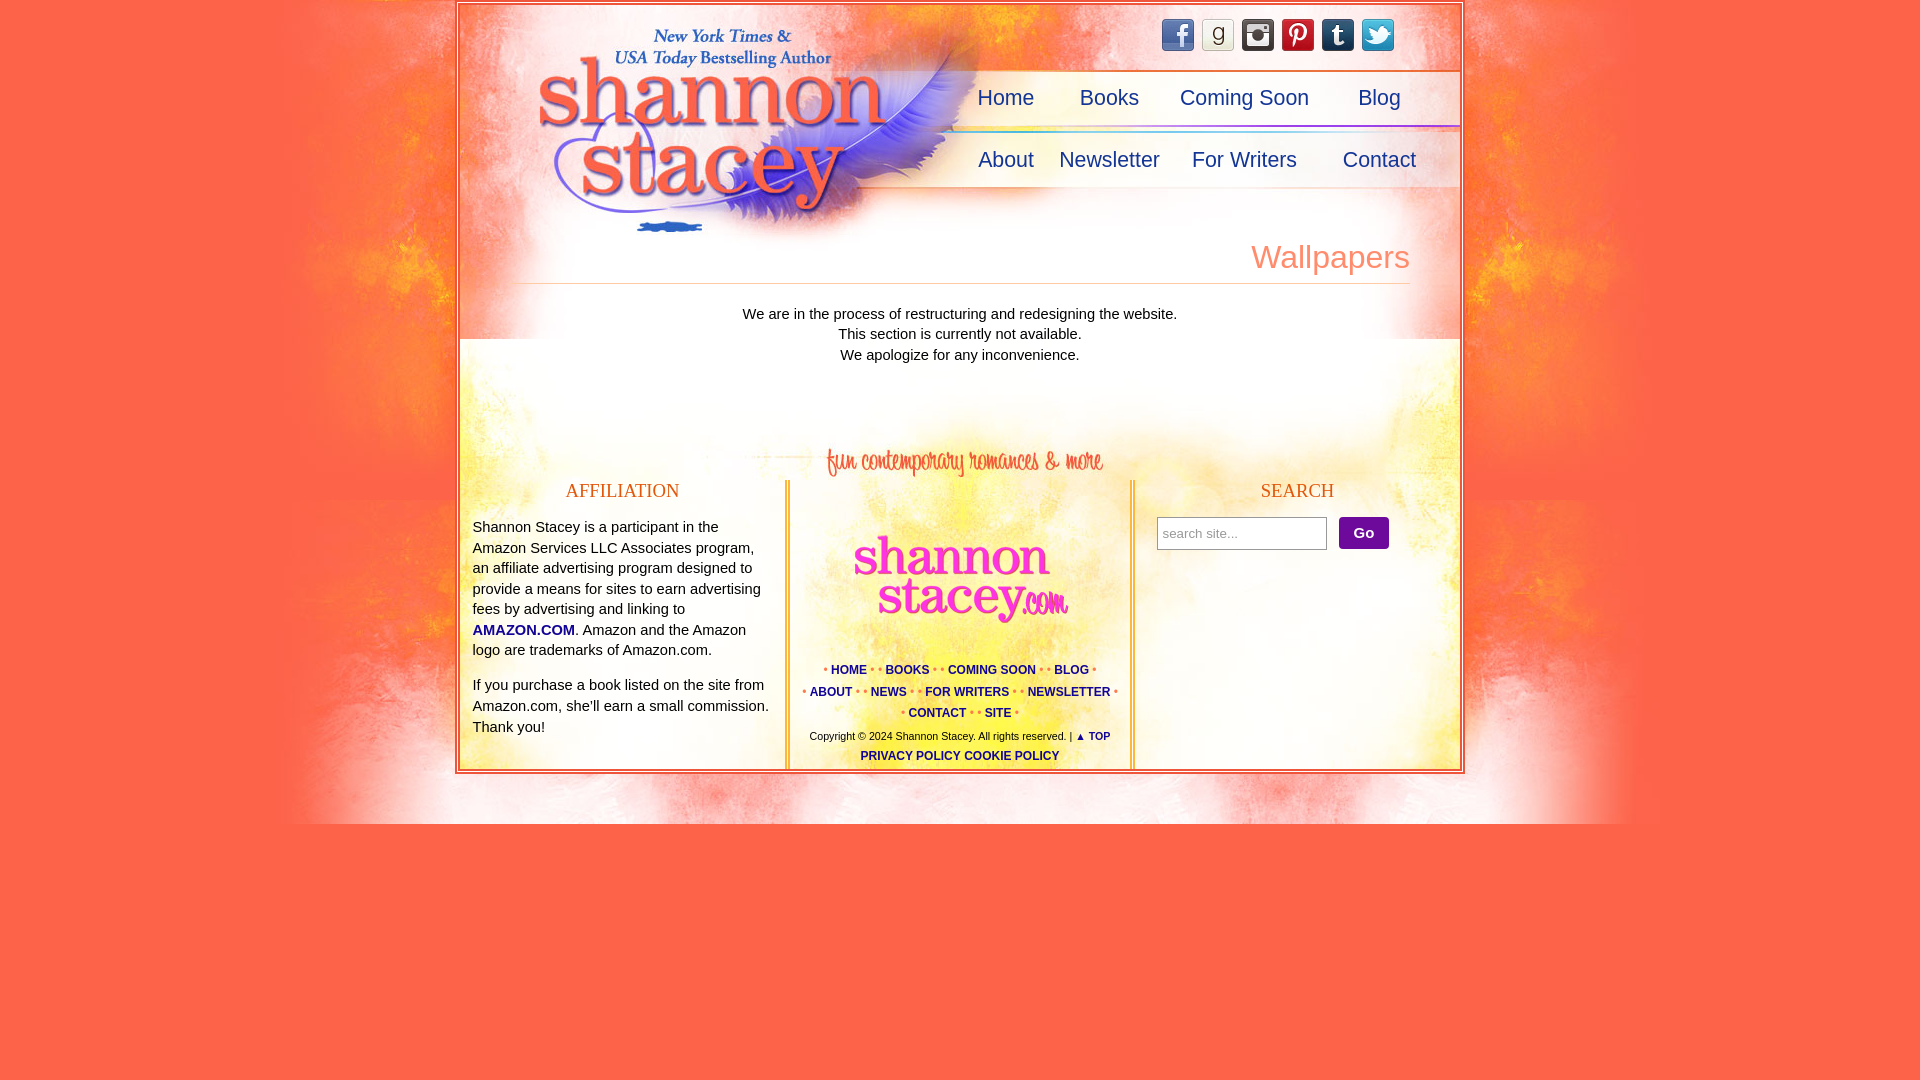  What do you see at coordinates (831, 691) in the screenshot?
I see `ABOUT` at bounding box center [831, 691].